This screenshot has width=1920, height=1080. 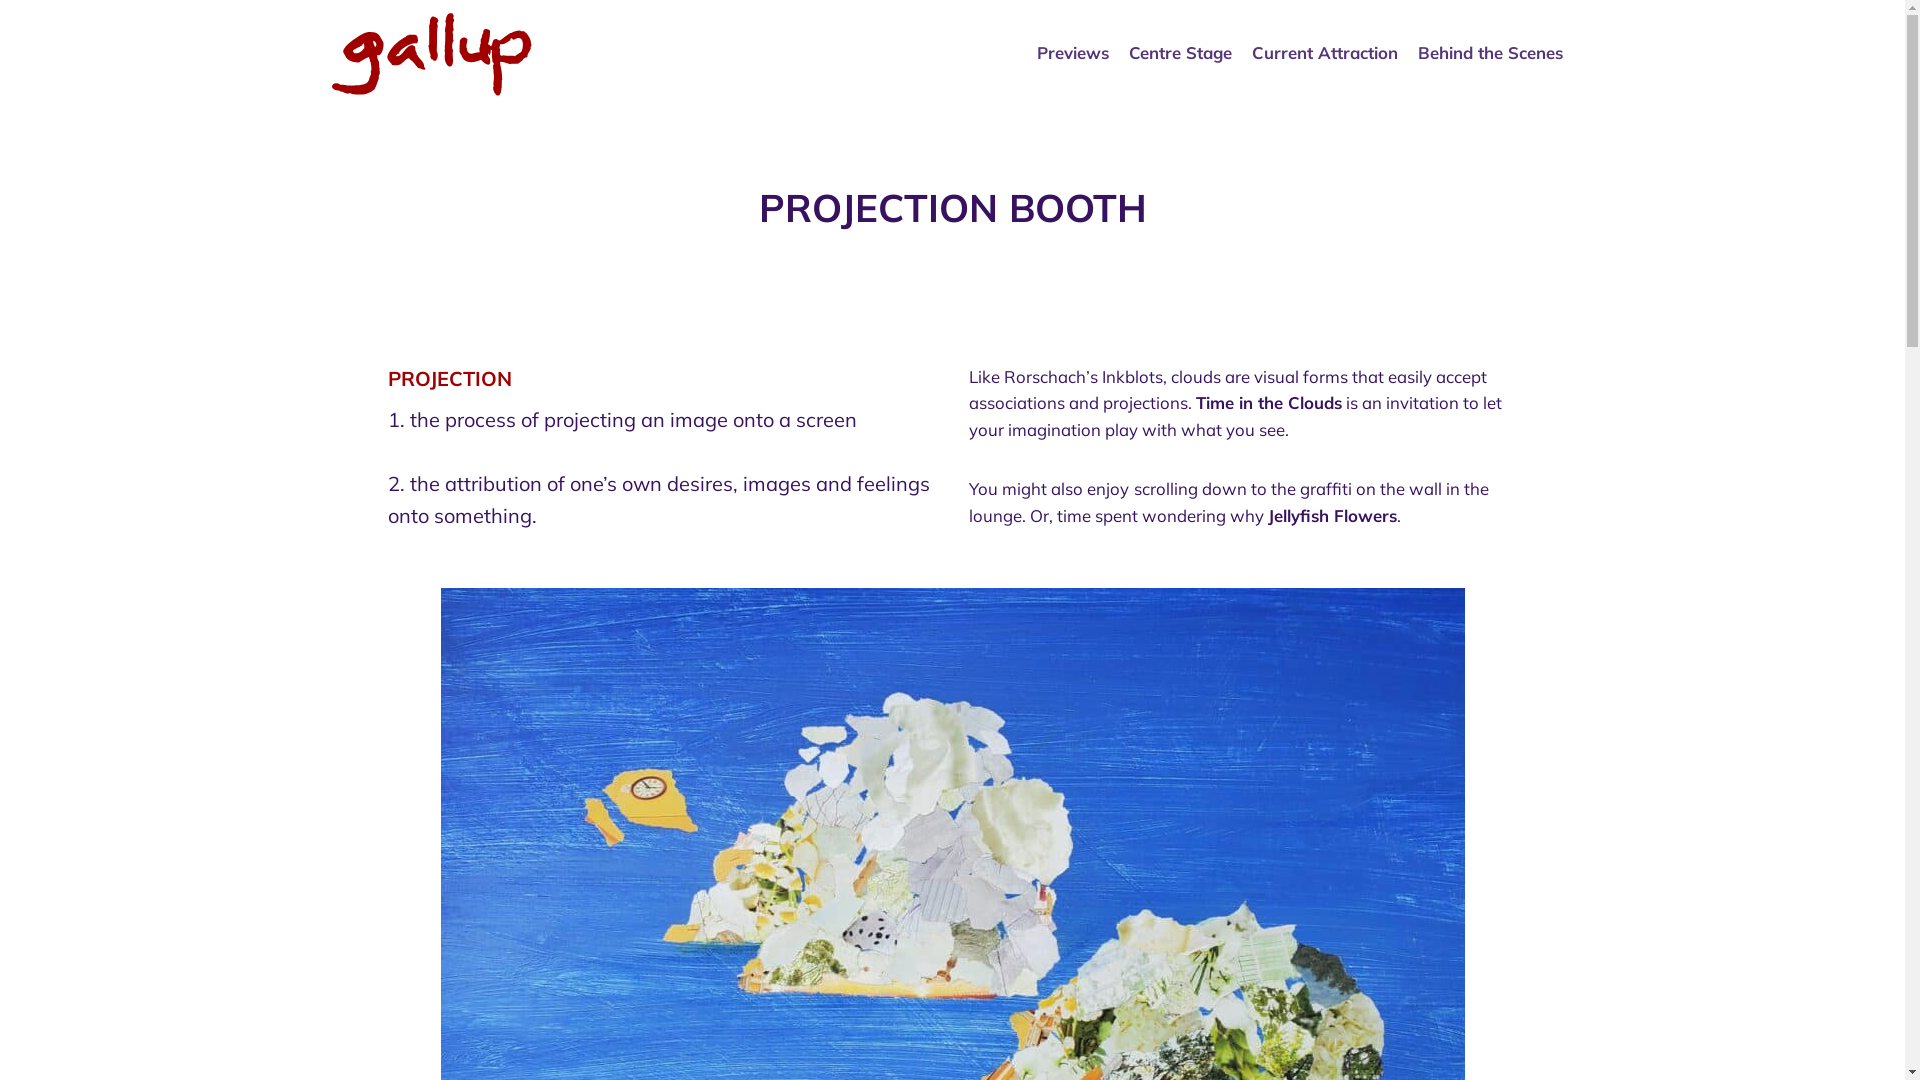 I want to click on Centre Stage, so click(x=1180, y=54).